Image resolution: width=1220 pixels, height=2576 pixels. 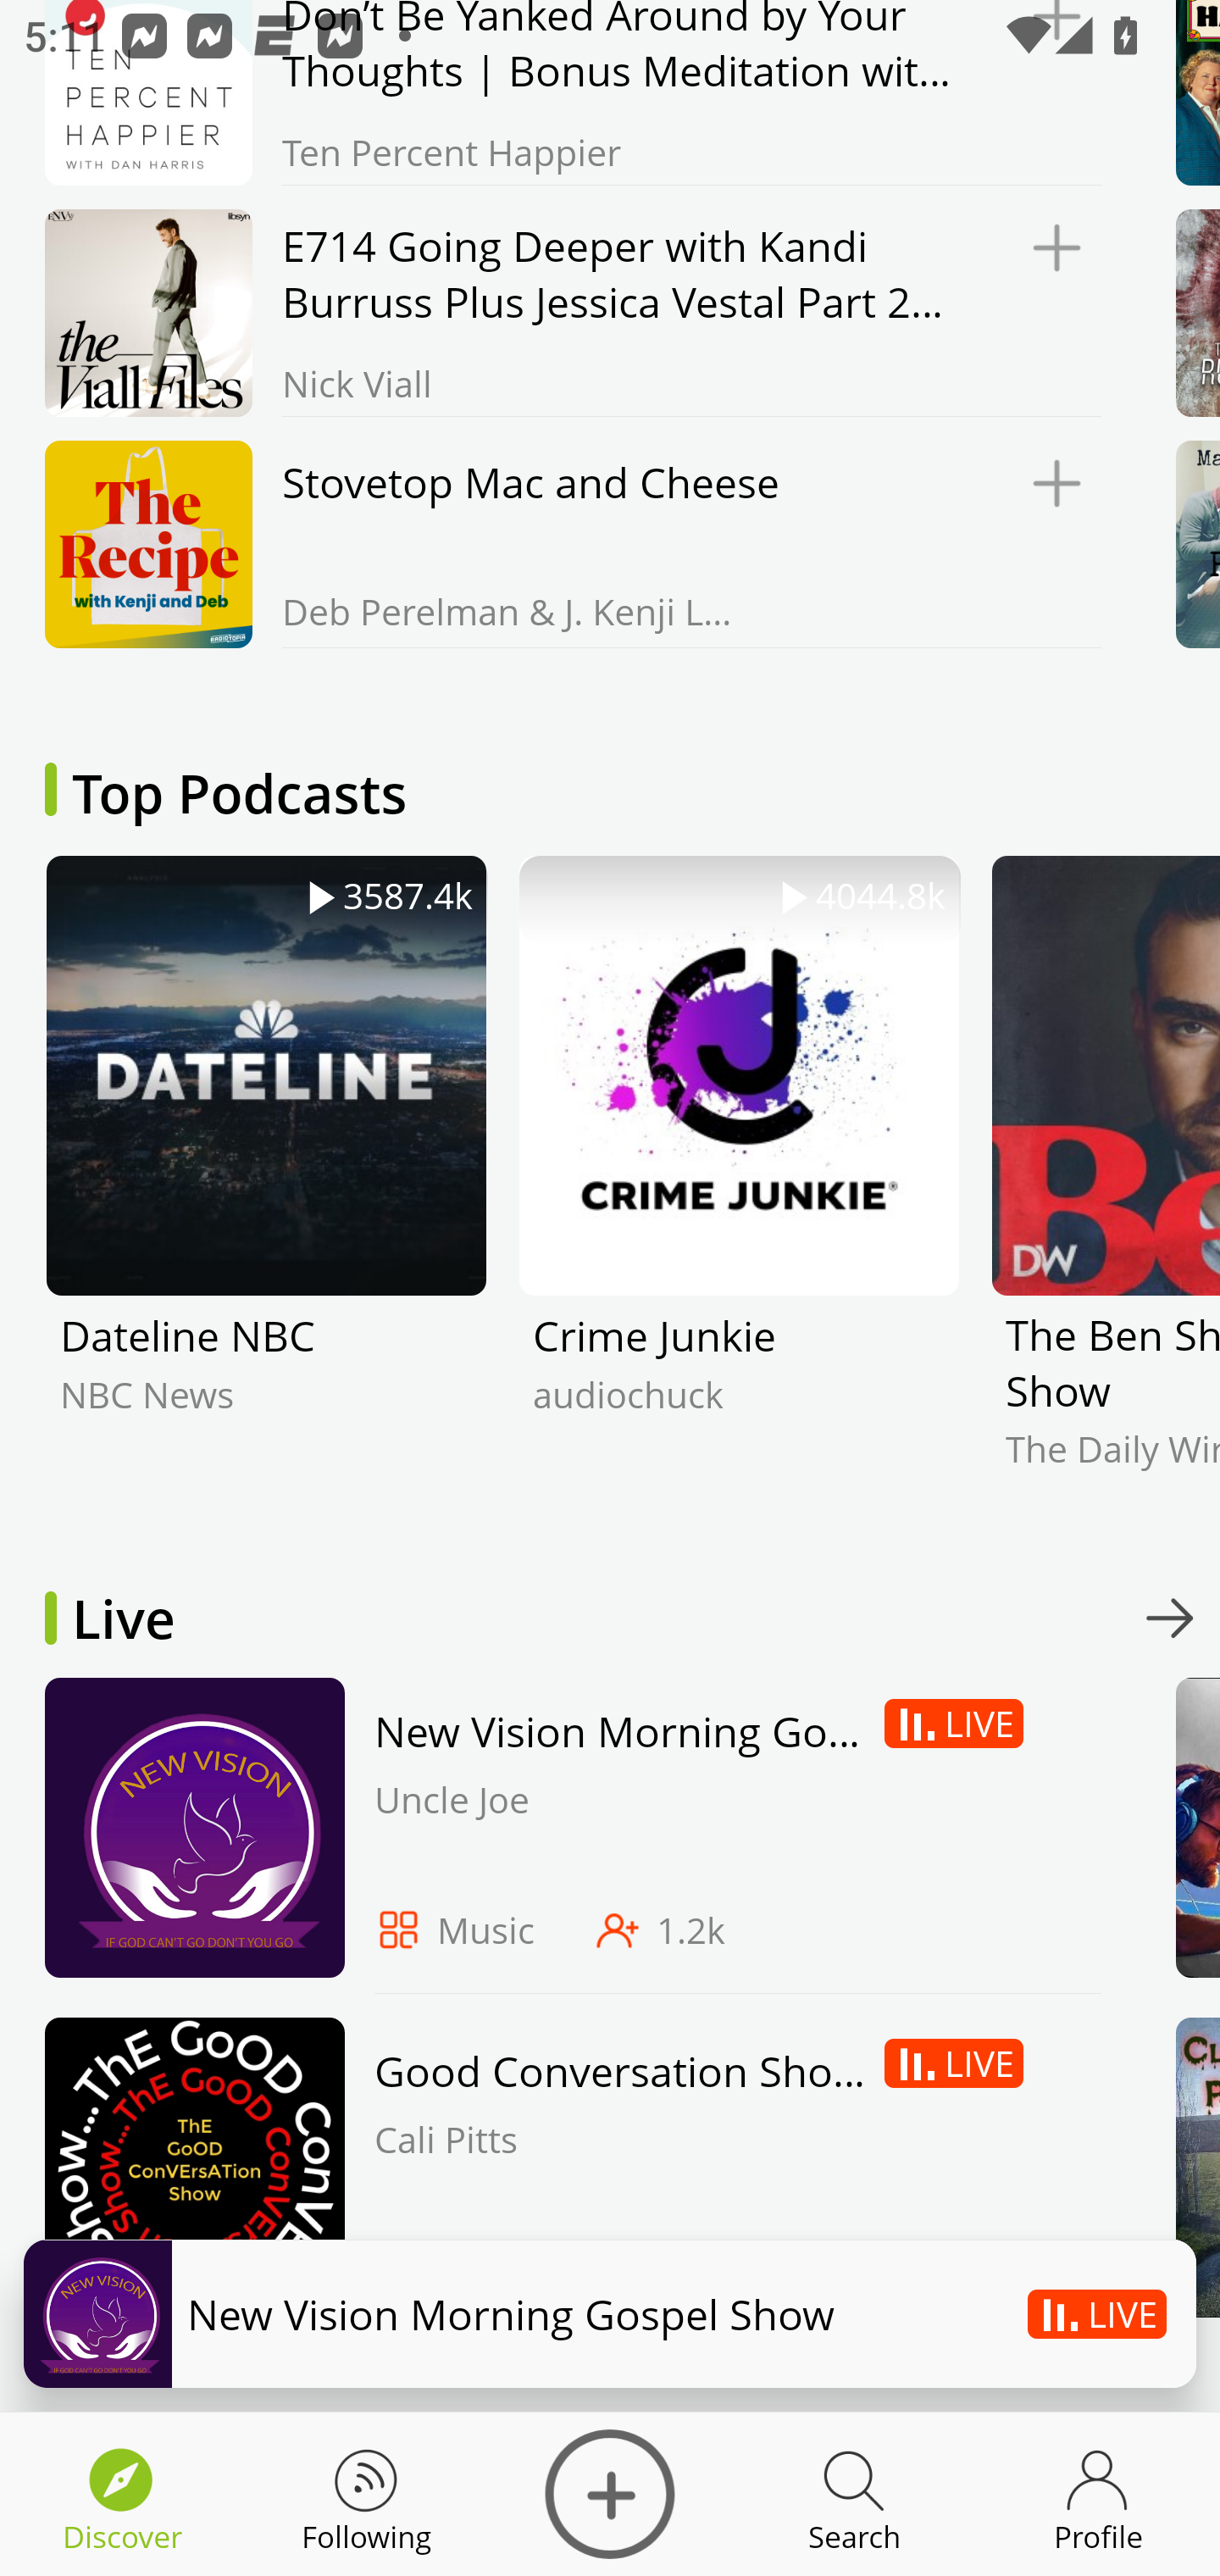 What do you see at coordinates (739, 1187) in the screenshot?
I see `4044.8k Crime Junkie audiochuck` at bounding box center [739, 1187].